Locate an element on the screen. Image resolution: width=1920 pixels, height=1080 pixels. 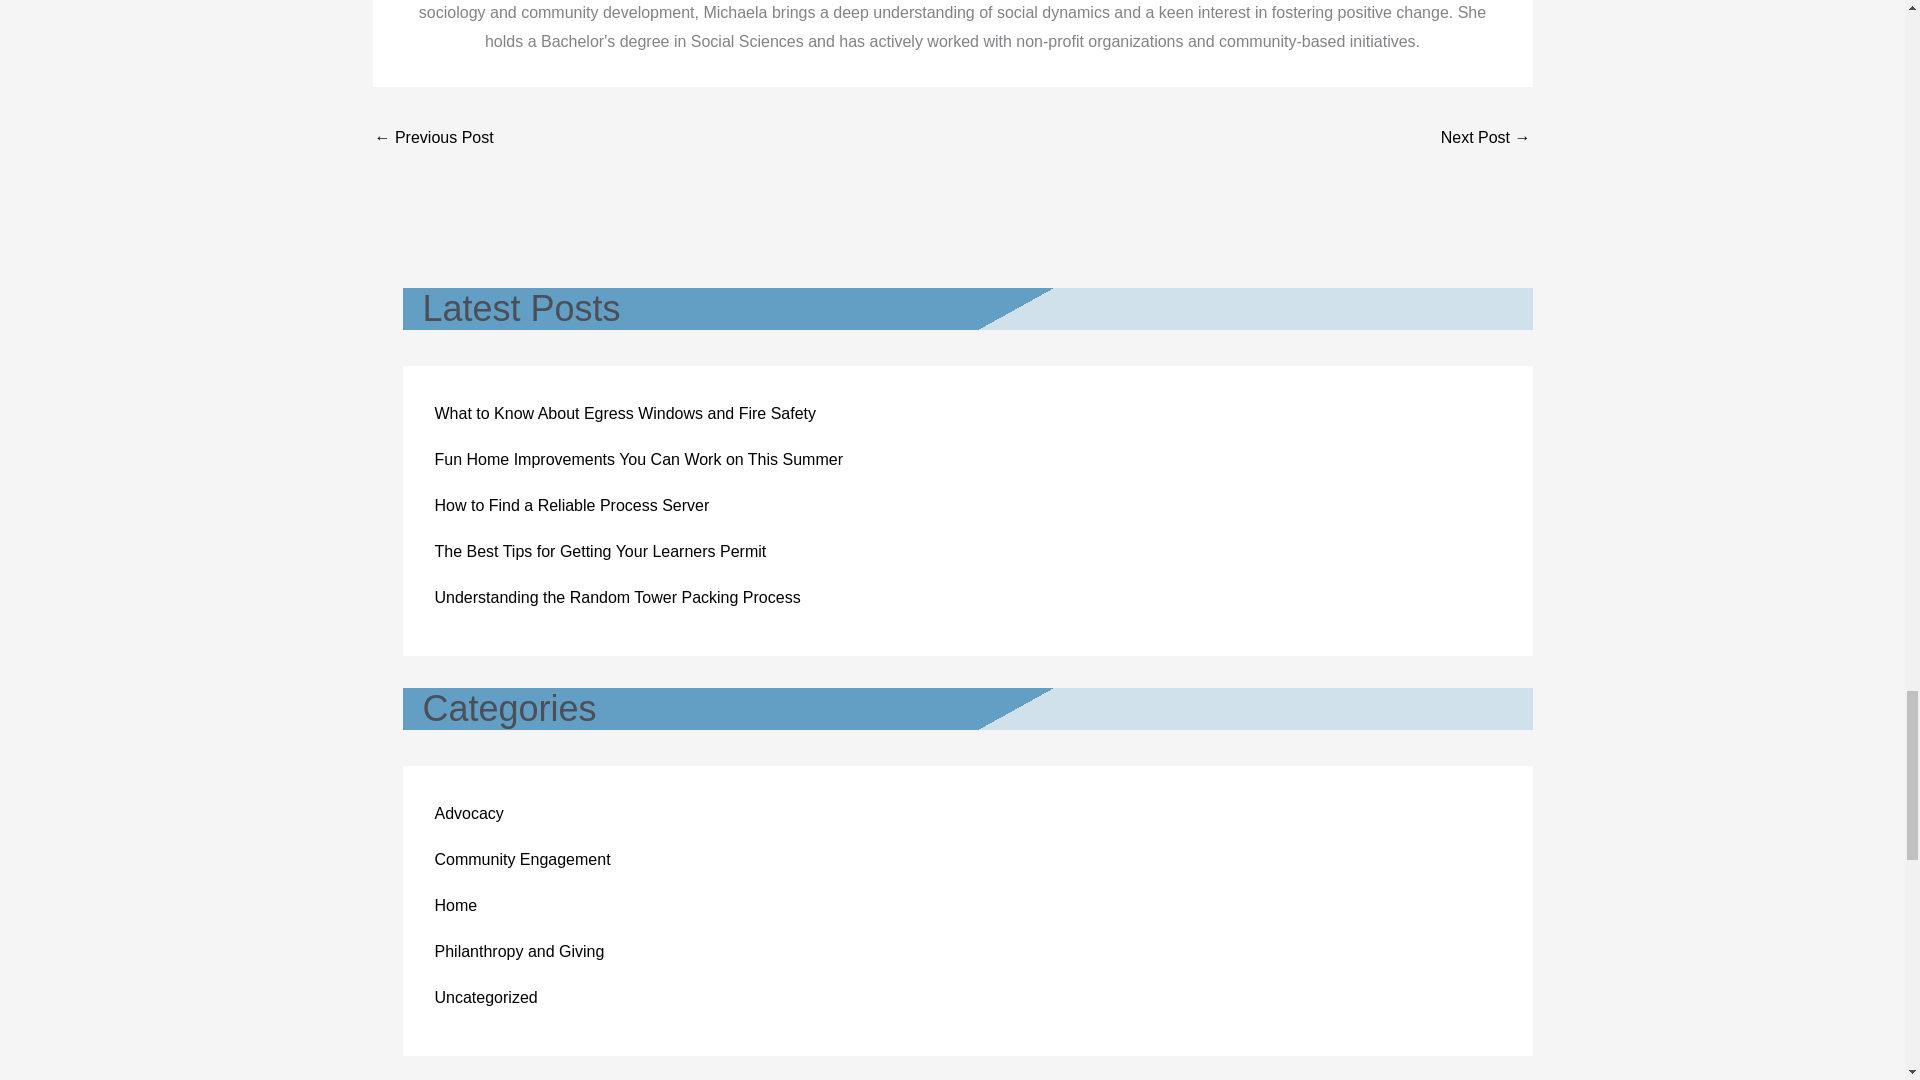
Community Engagement is located at coordinates (522, 860).